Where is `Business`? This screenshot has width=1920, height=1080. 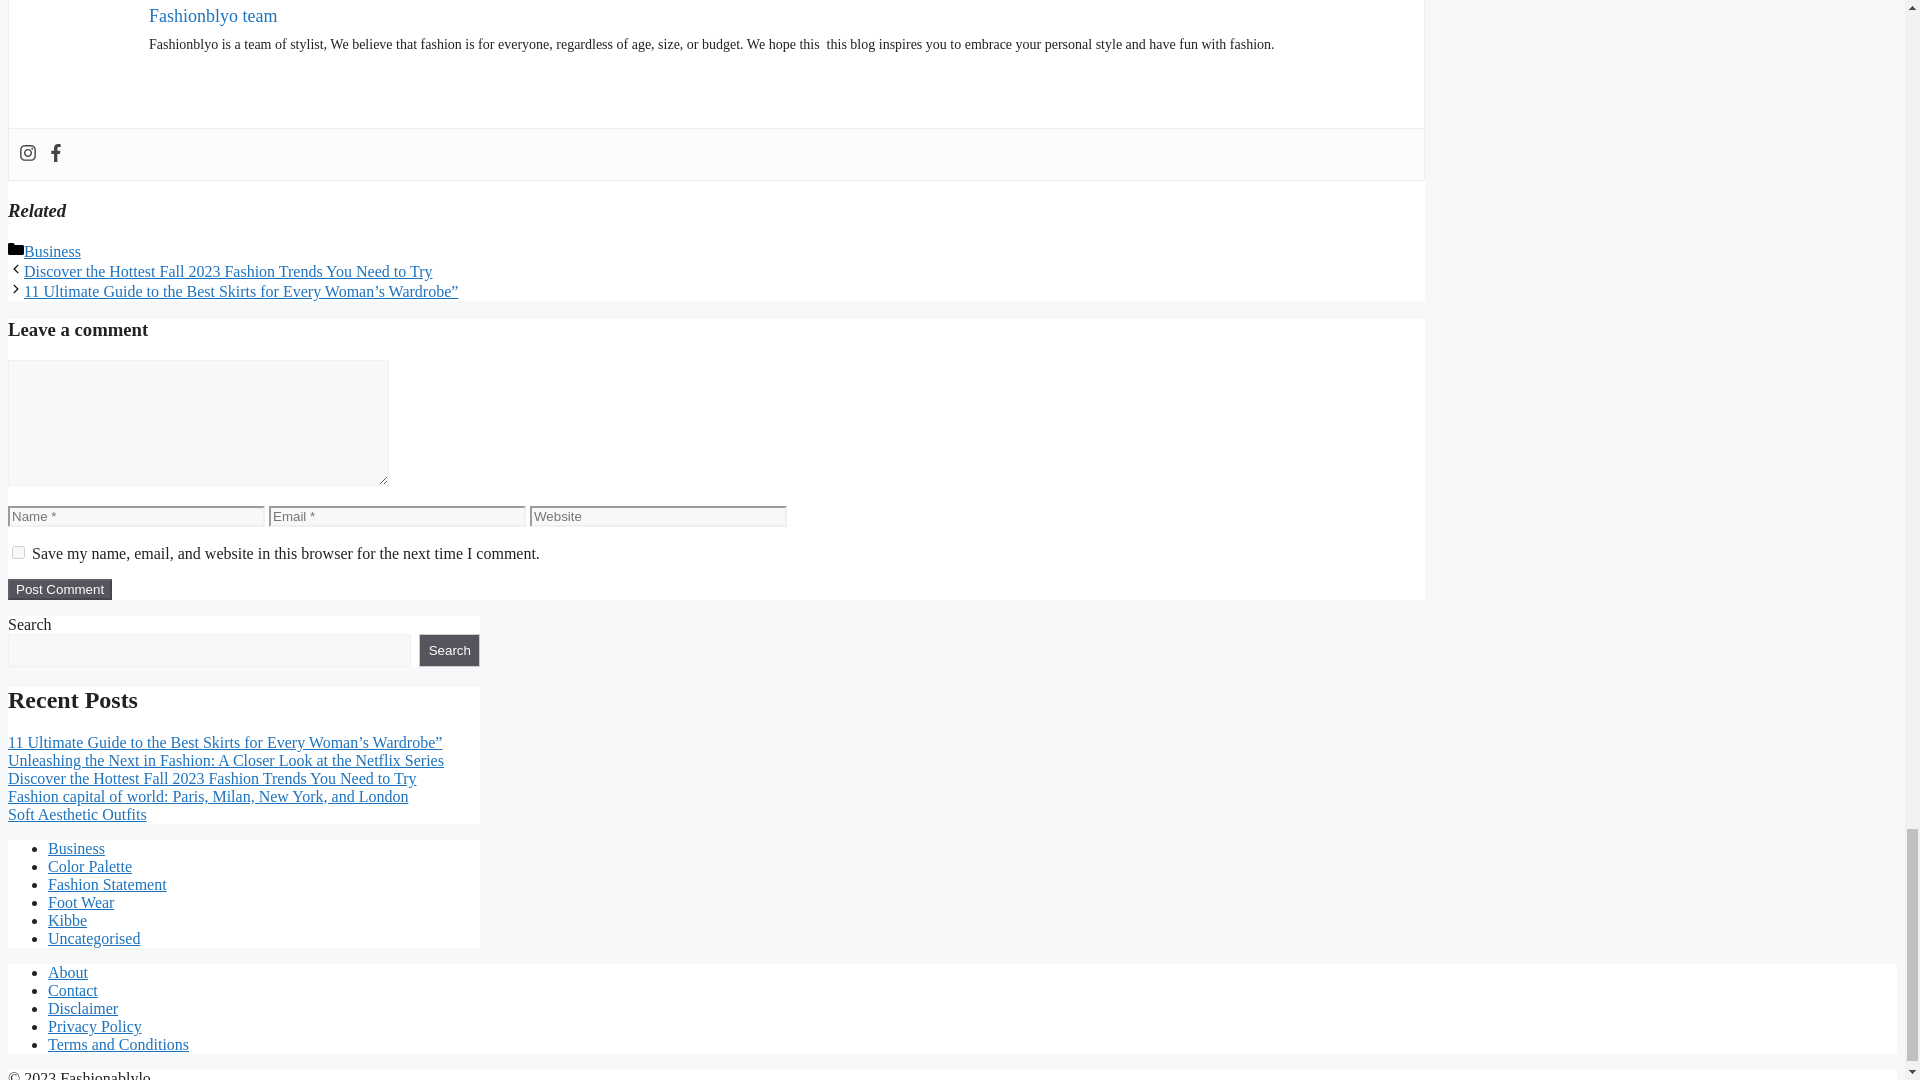 Business is located at coordinates (76, 848).